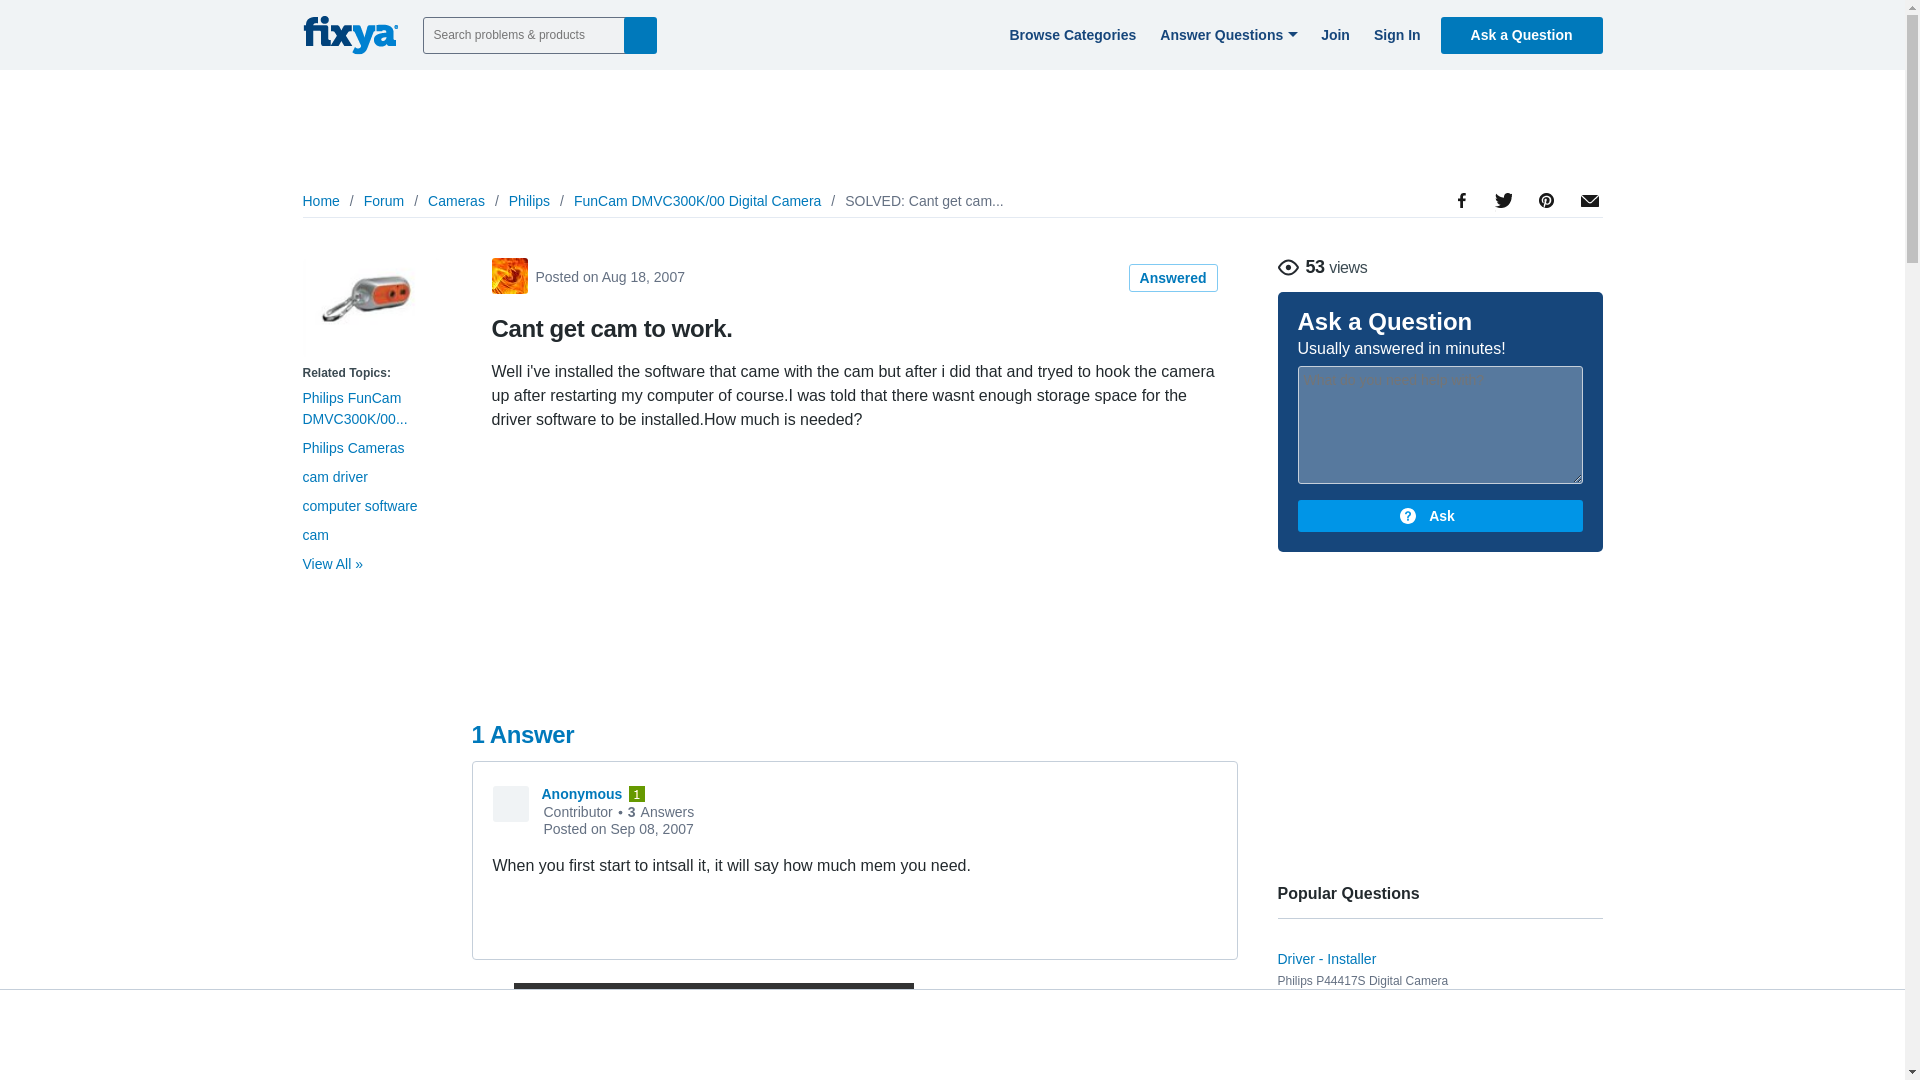 Image resolution: width=1920 pixels, height=1080 pixels. What do you see at coordinates (384, 201) in the screenshot?
I see `Forum` at bounding box center [384, 201].